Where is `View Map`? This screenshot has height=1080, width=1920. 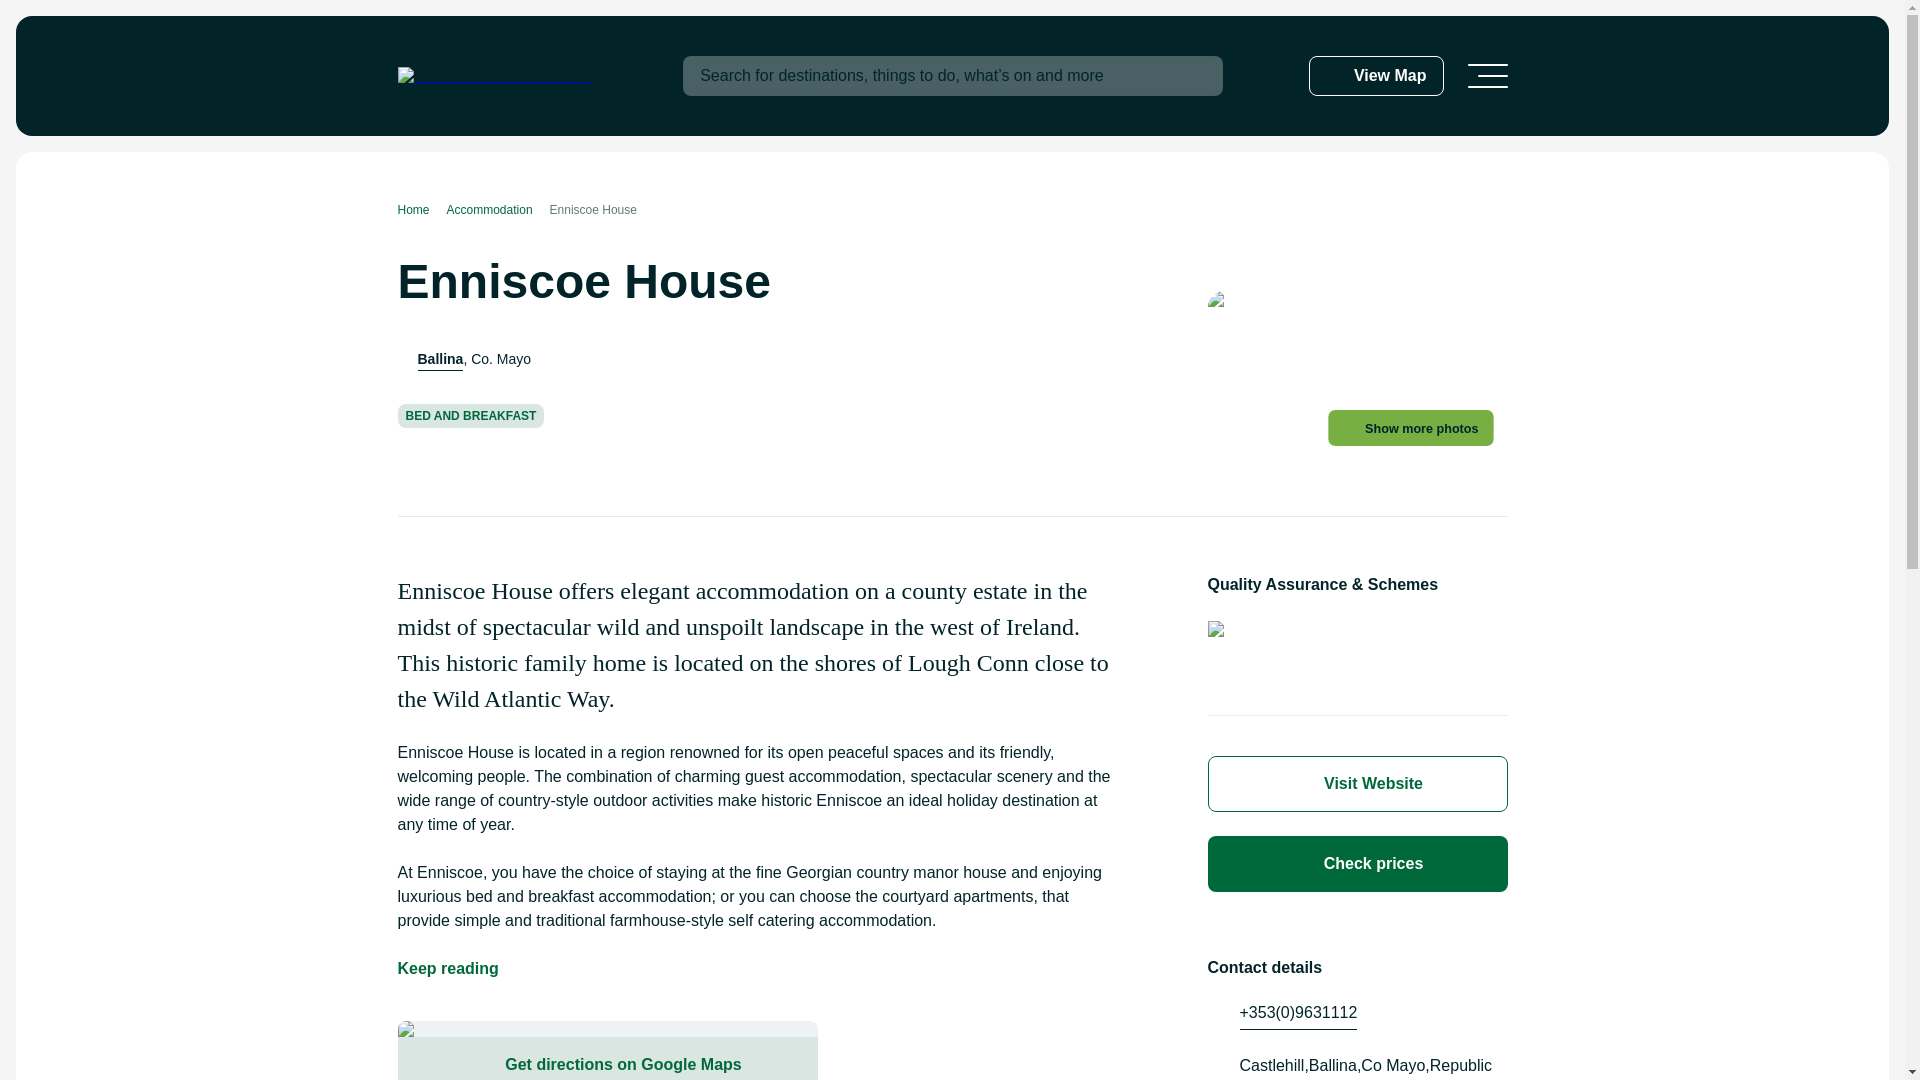
View Map is located at coordinates (1376, 76).